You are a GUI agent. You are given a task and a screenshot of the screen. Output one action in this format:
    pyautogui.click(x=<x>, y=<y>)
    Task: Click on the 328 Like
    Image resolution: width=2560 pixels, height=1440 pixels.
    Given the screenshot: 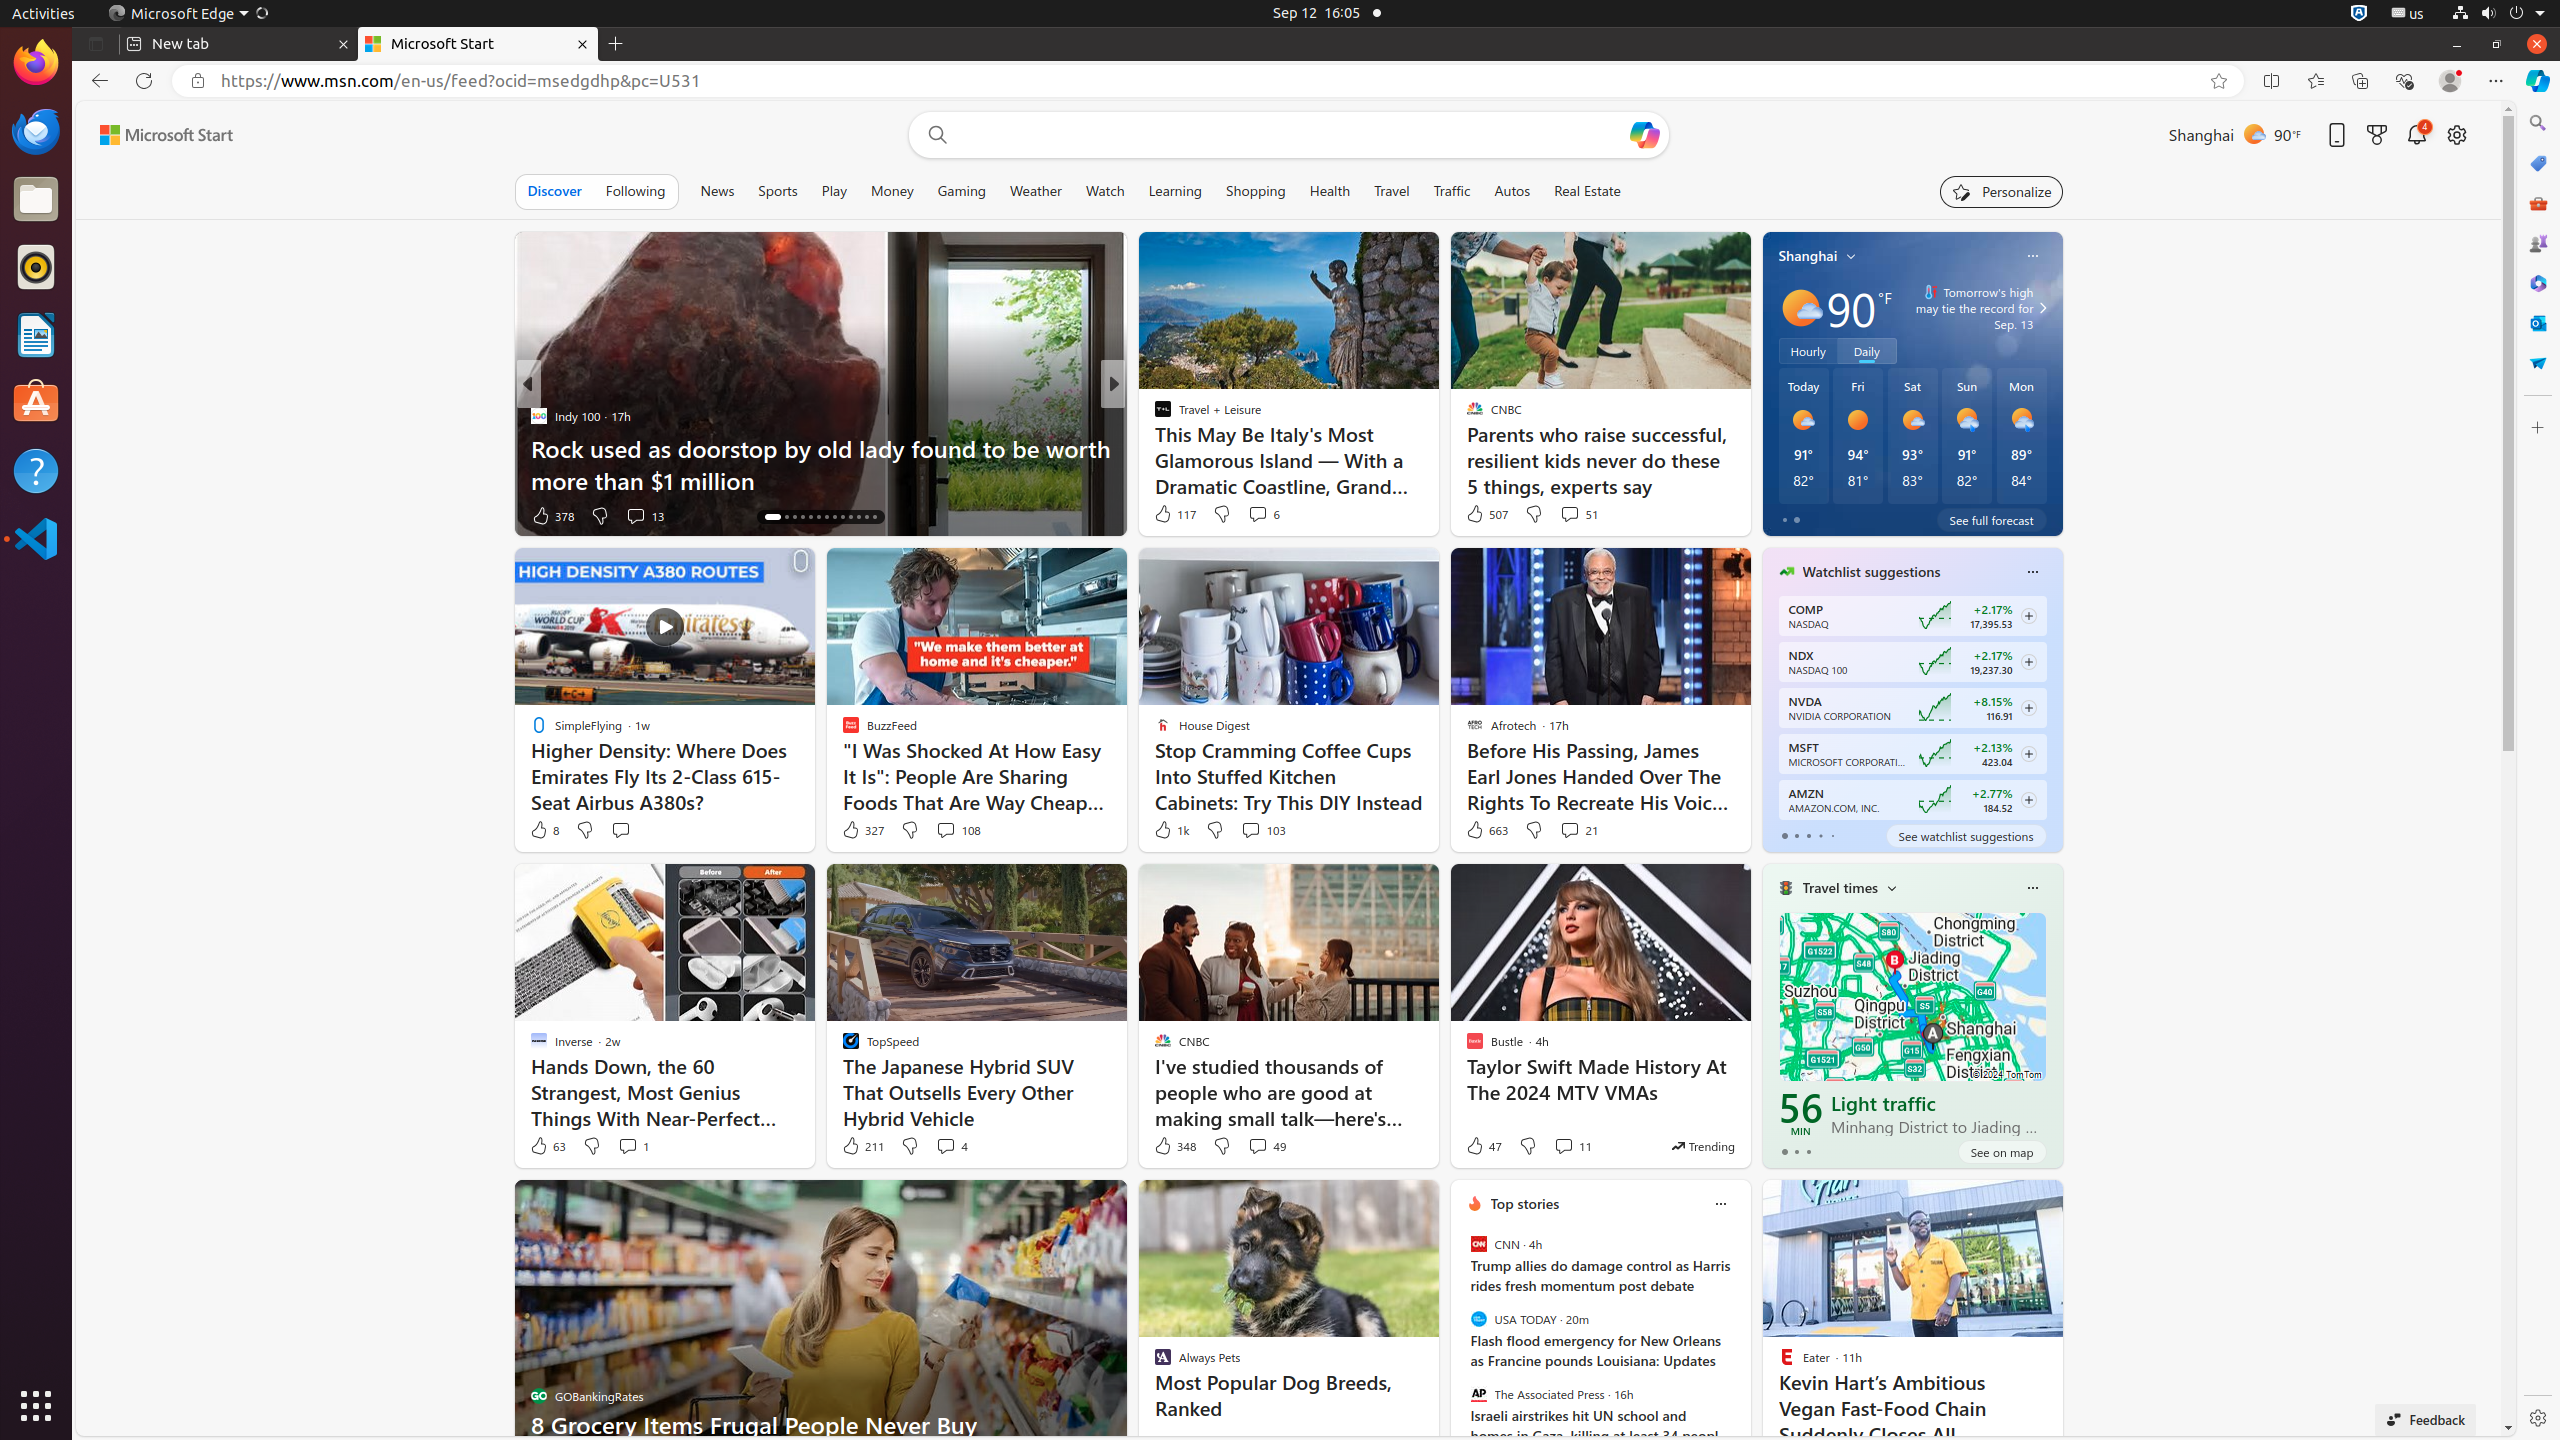 What is the action you would take?
    pyautogui.click(x=1168, y=516)
    